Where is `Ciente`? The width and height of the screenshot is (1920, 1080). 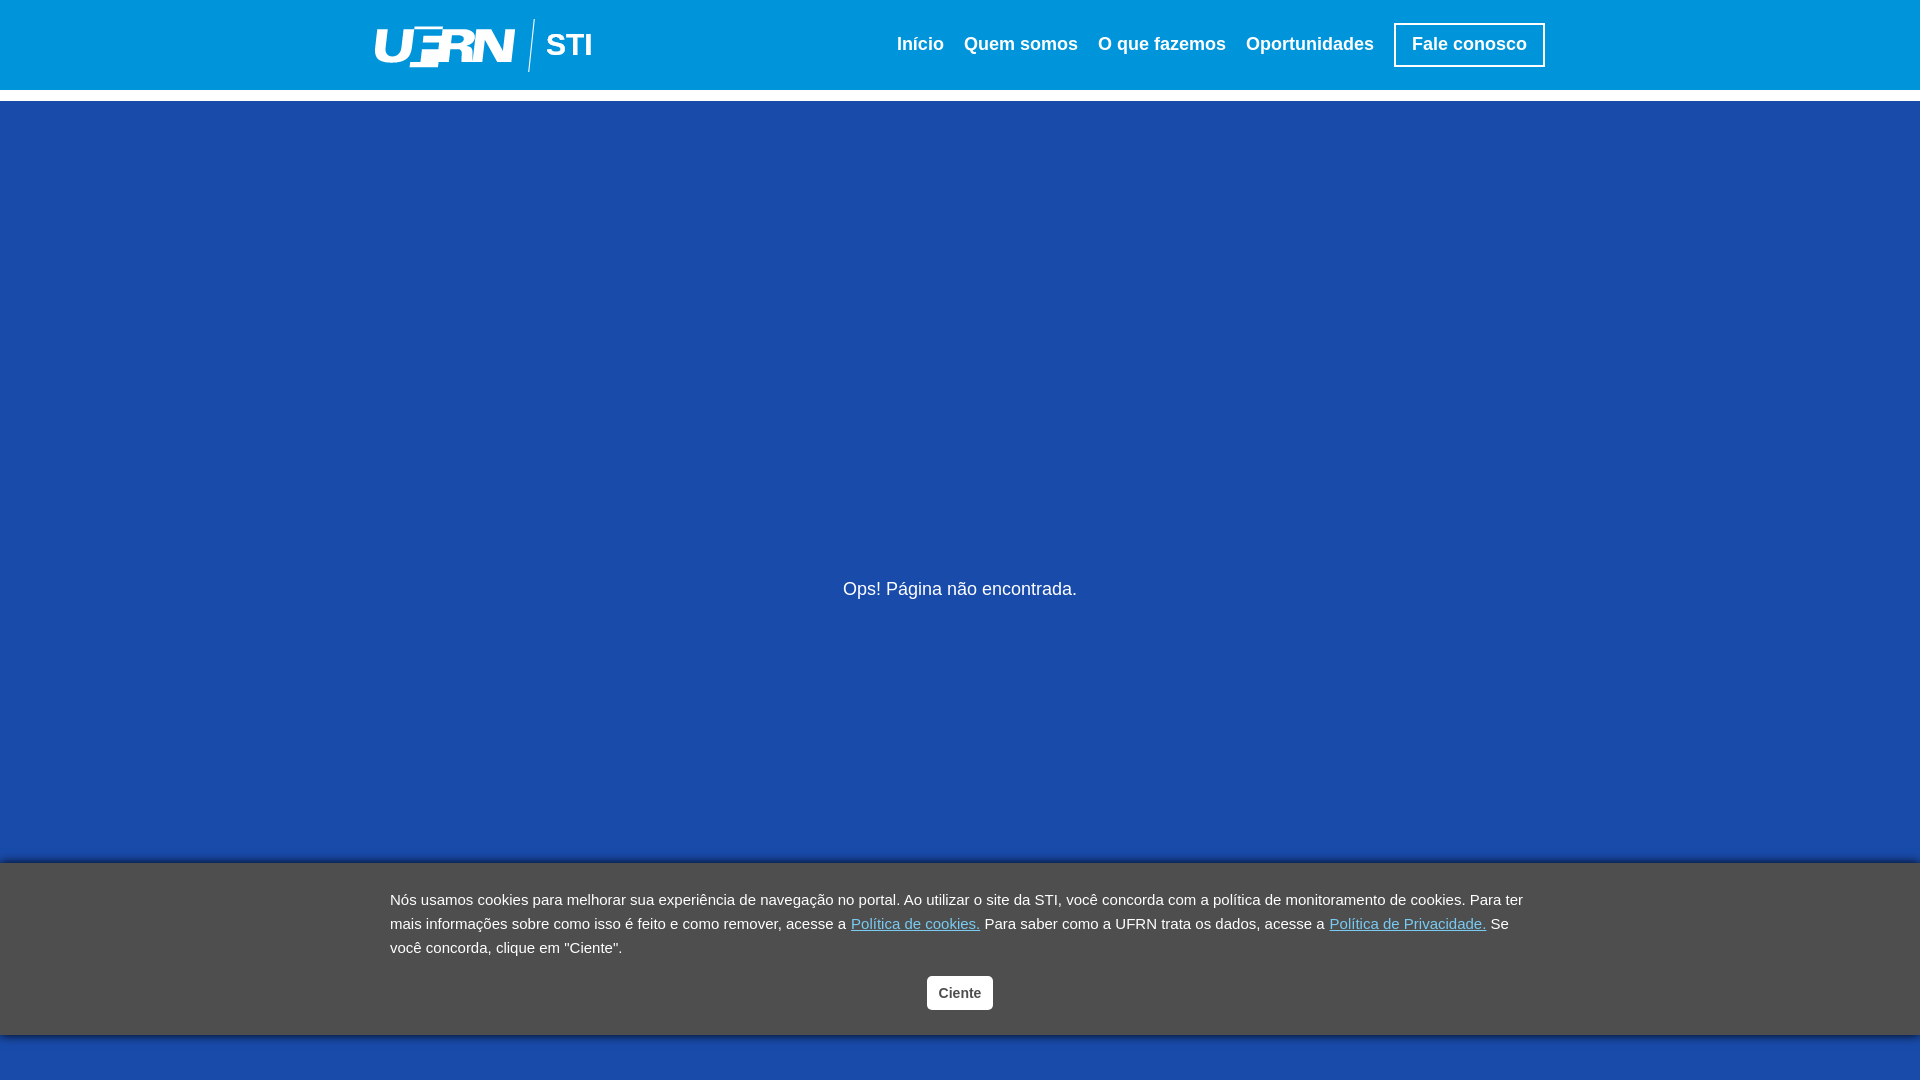
Ciente is located at coordinates (960, 993).